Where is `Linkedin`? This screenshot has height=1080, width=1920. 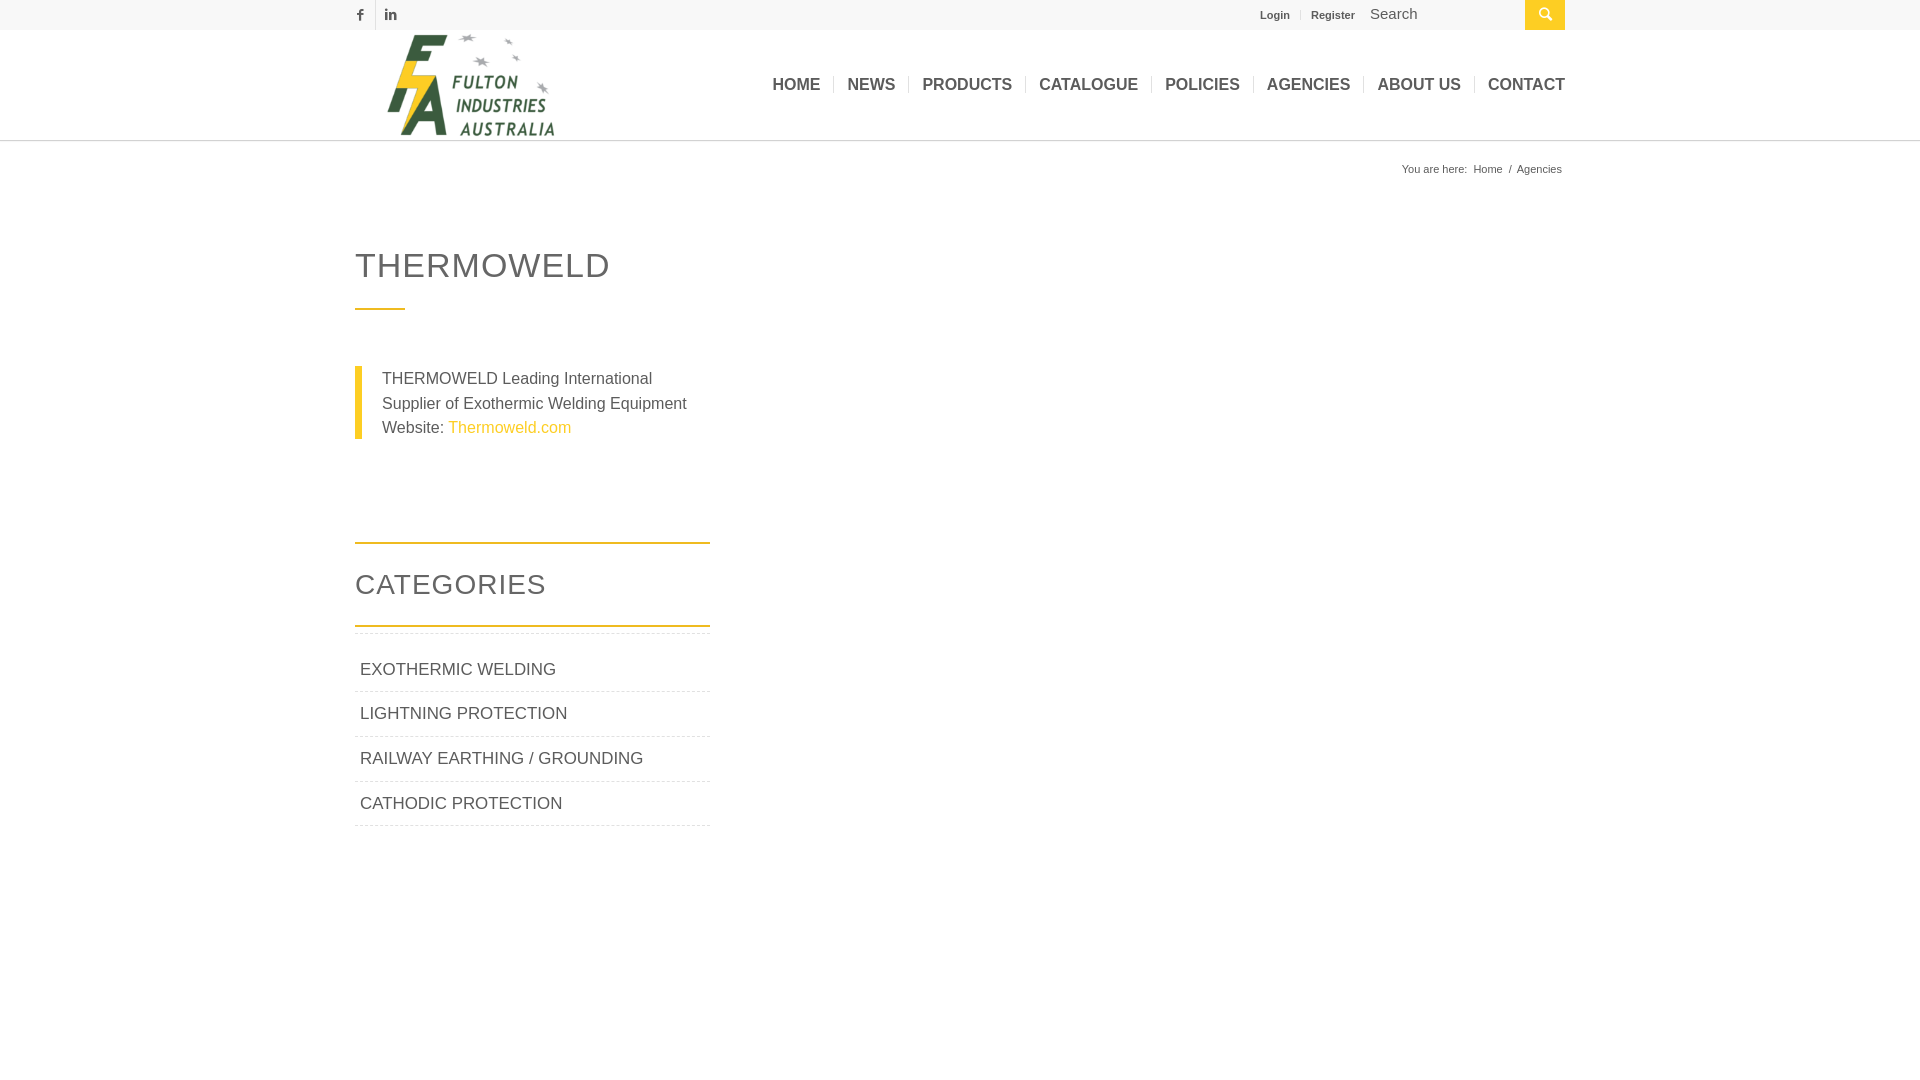
Linkedin is located at coordinates (391, 15).